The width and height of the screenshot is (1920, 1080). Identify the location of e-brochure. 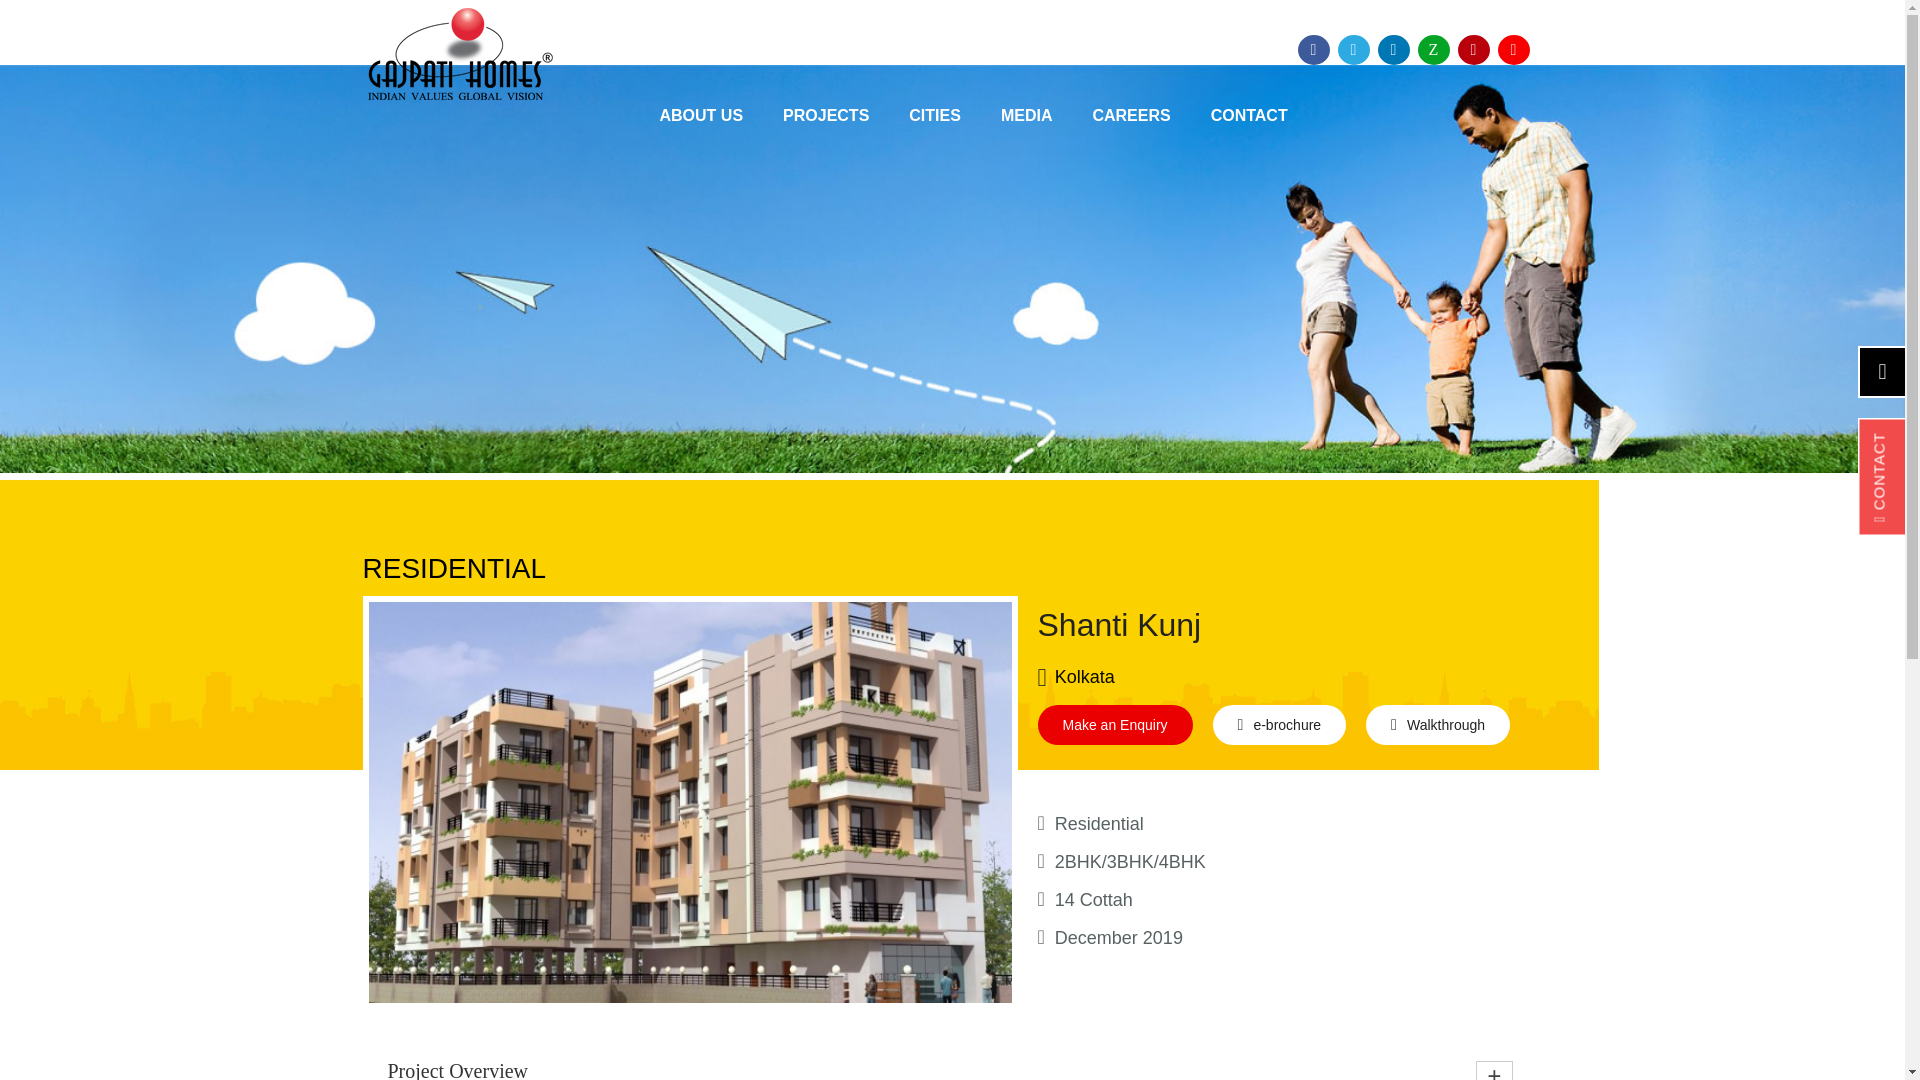
(1280, 725).